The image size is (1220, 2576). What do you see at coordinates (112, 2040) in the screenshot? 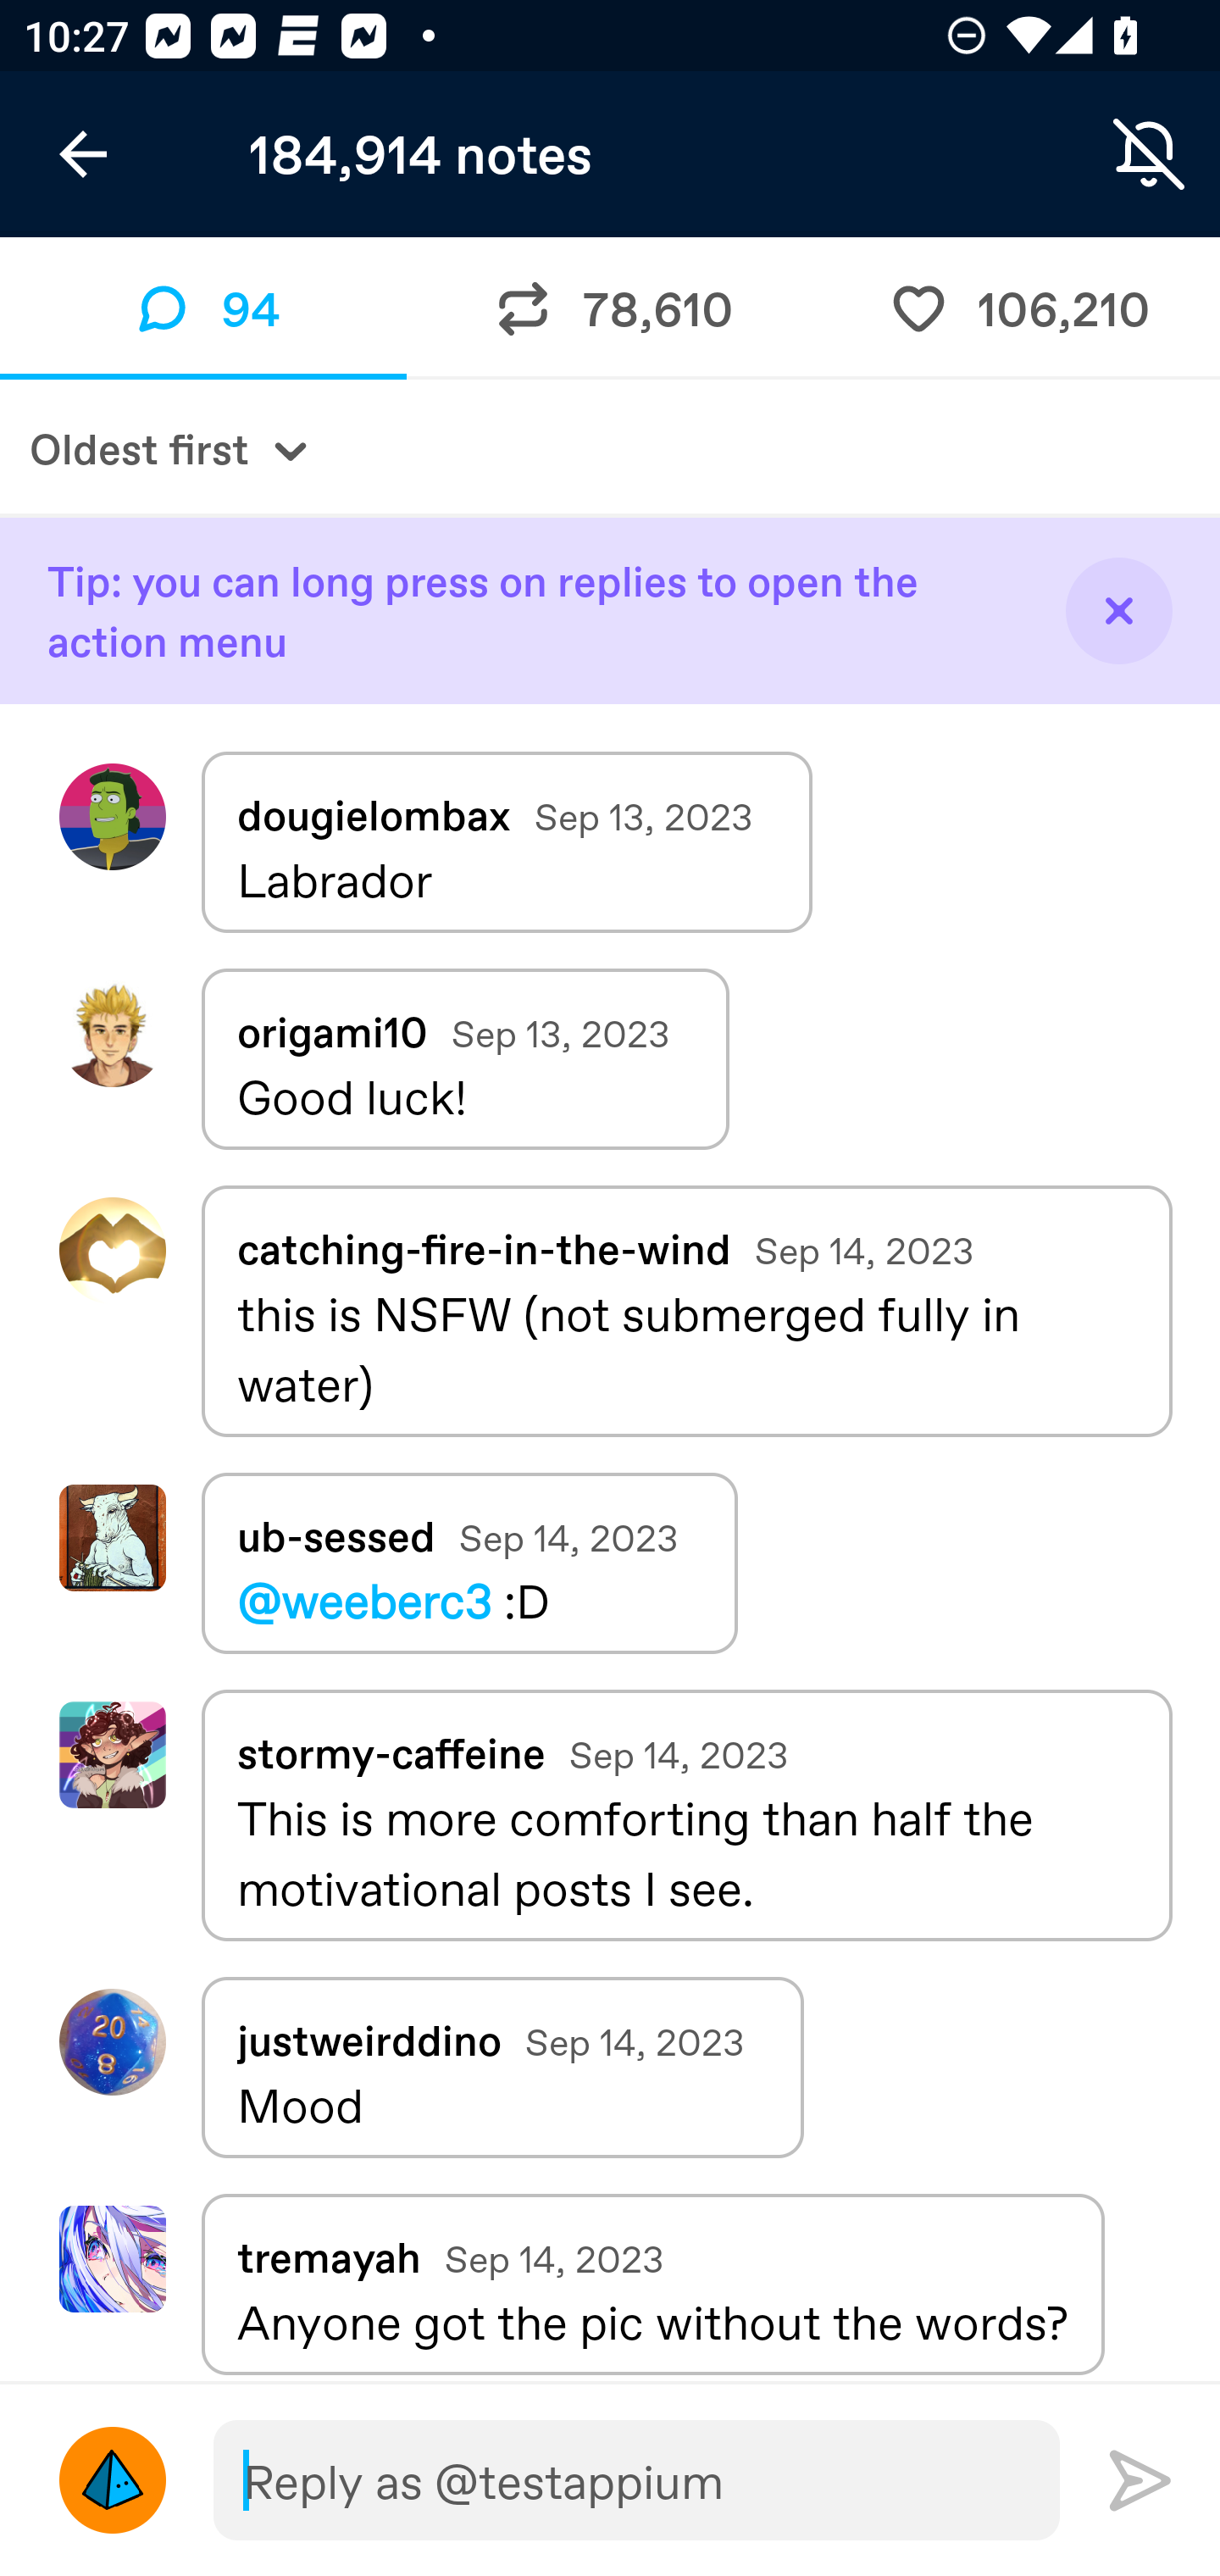
I see `justweirddino` at bounding box center [112, 2040].